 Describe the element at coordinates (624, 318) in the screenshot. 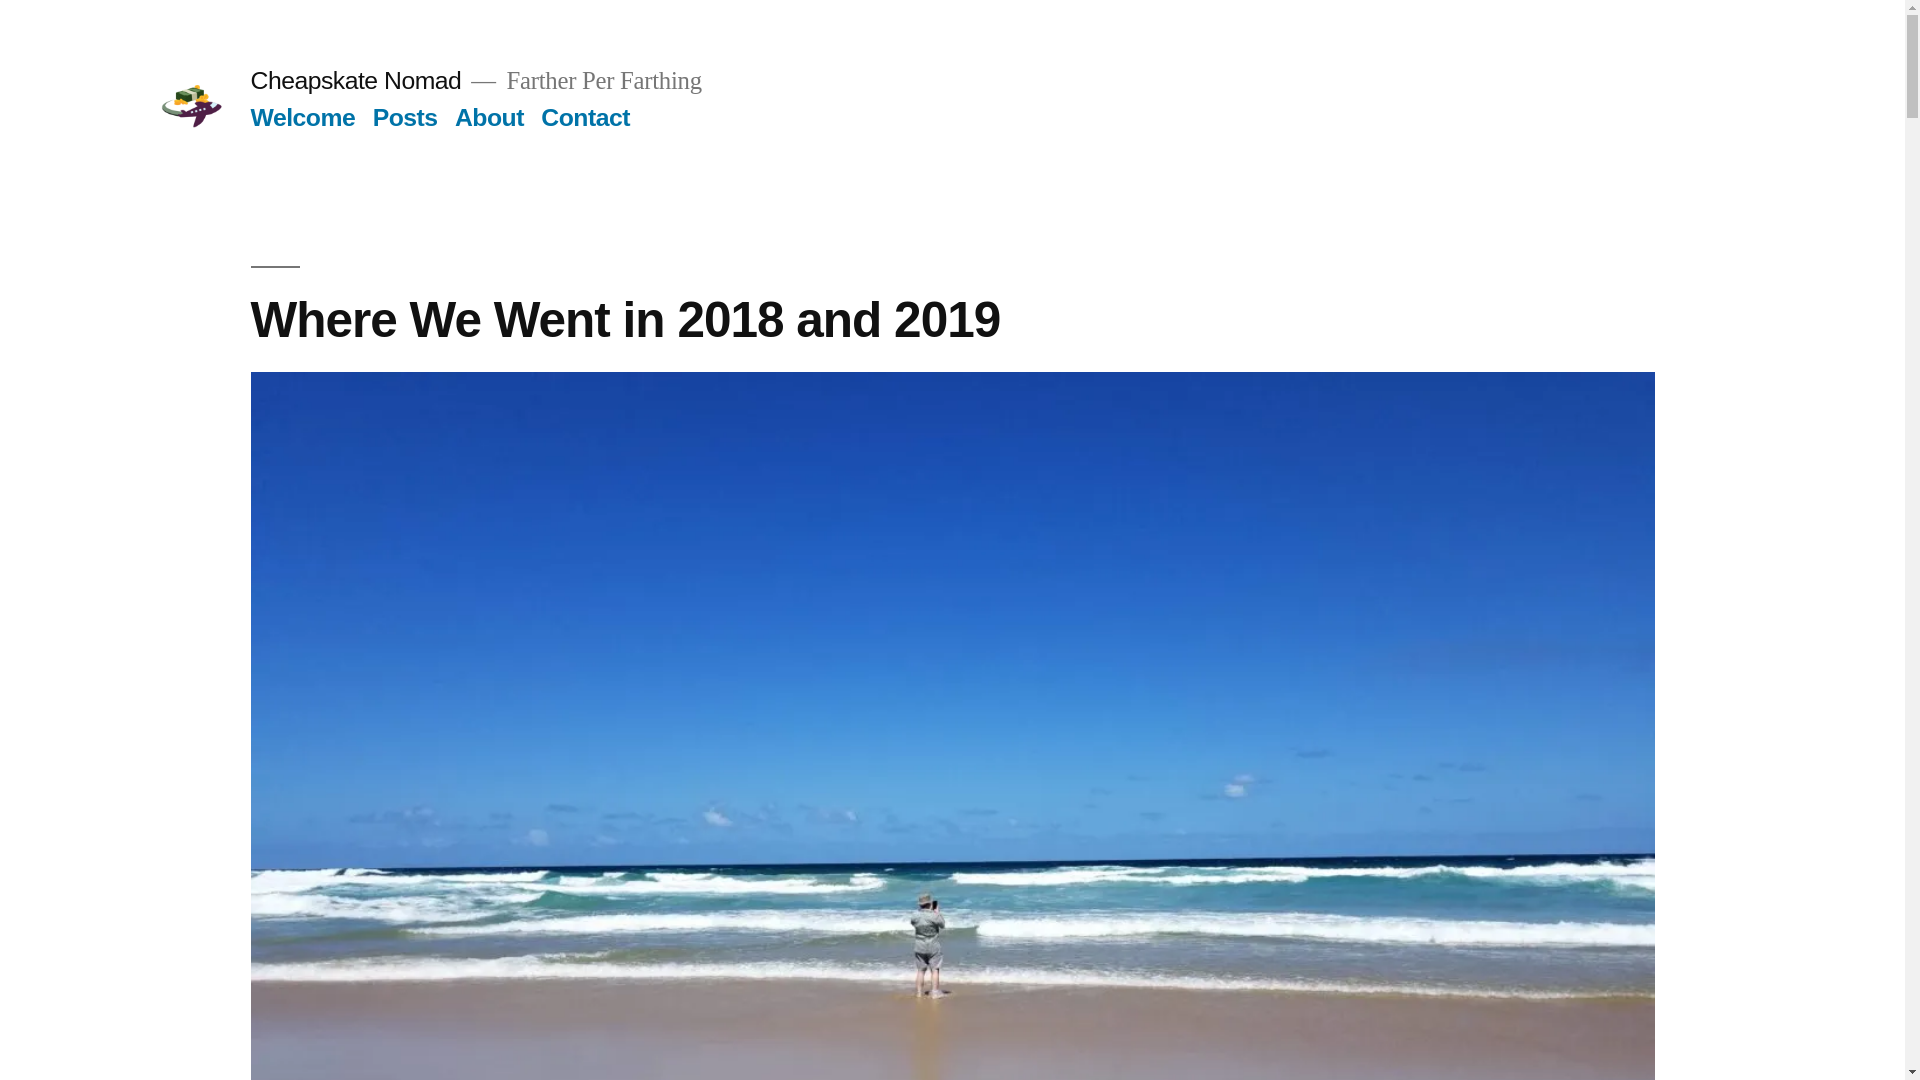

I see `Where We Went in 2018 and 2019` at that location.